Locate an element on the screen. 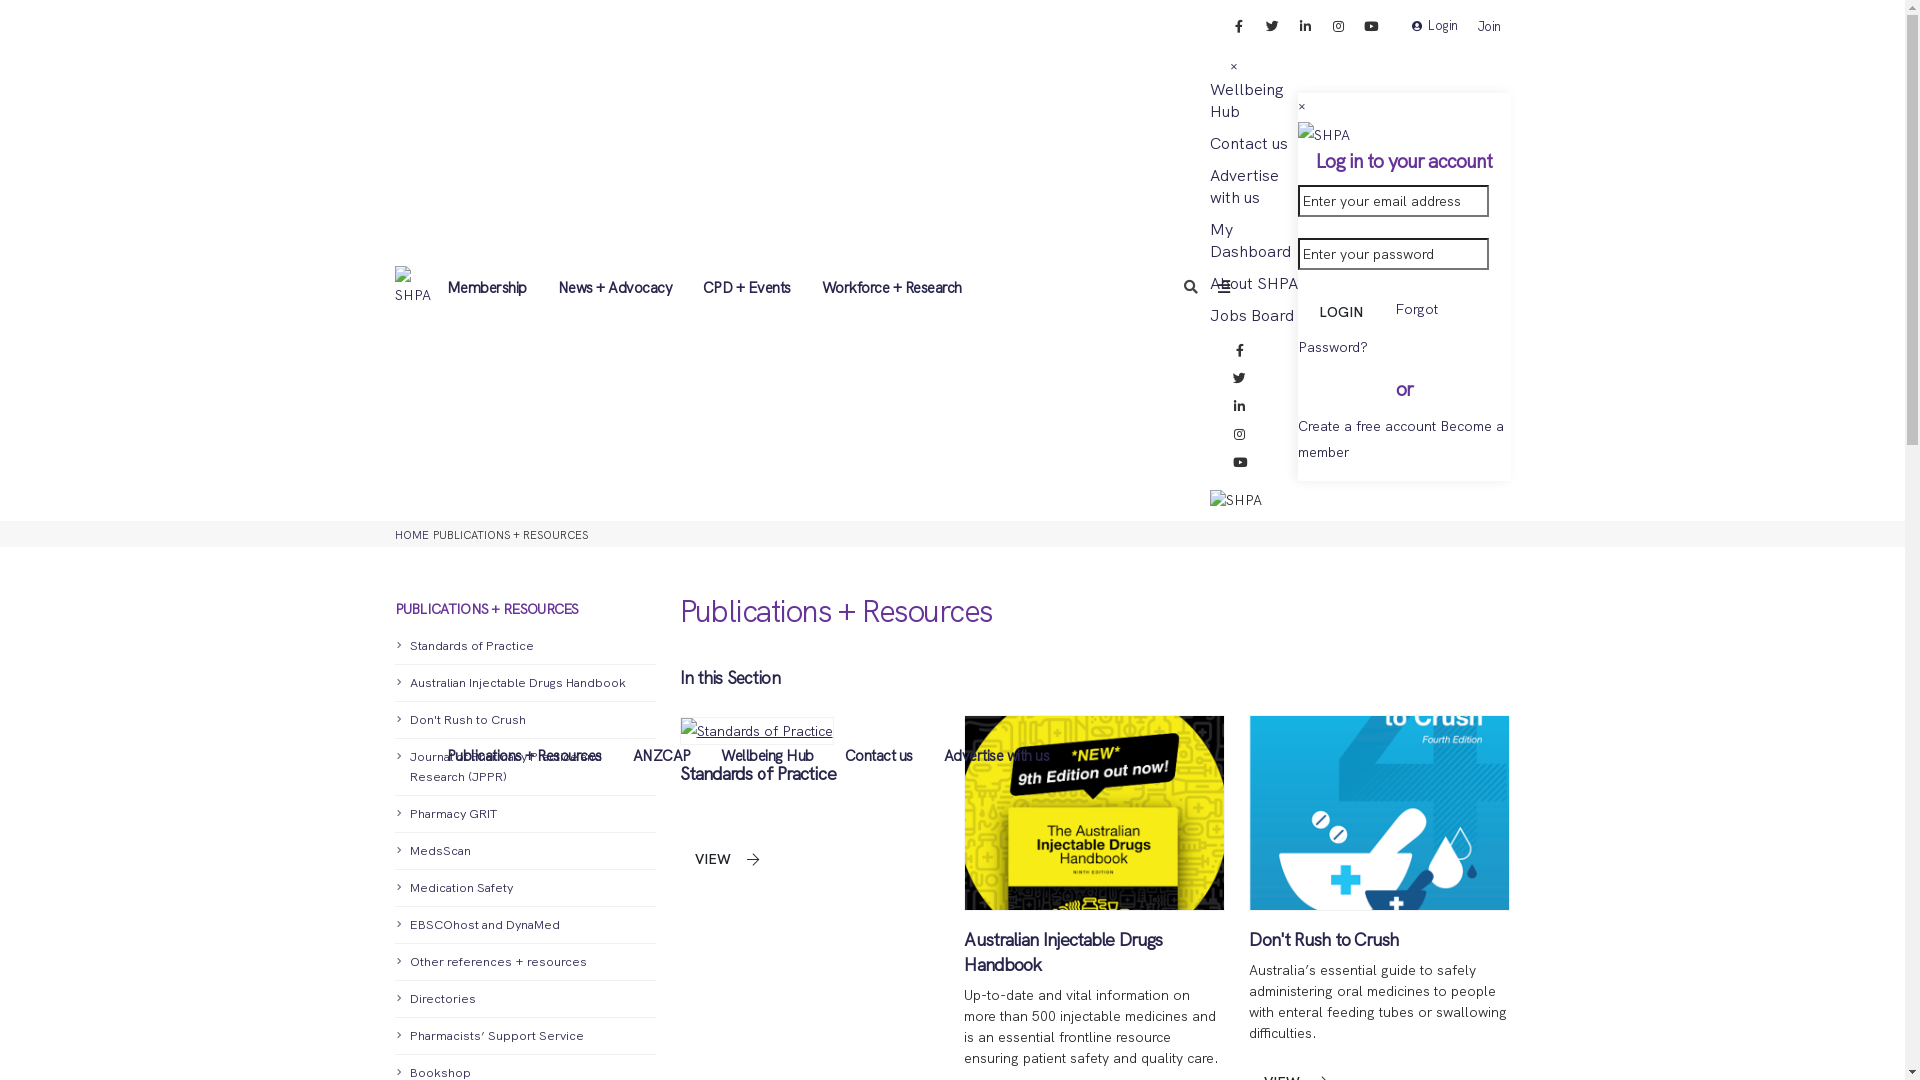  Contact us is located at coordinates (1249, 144).